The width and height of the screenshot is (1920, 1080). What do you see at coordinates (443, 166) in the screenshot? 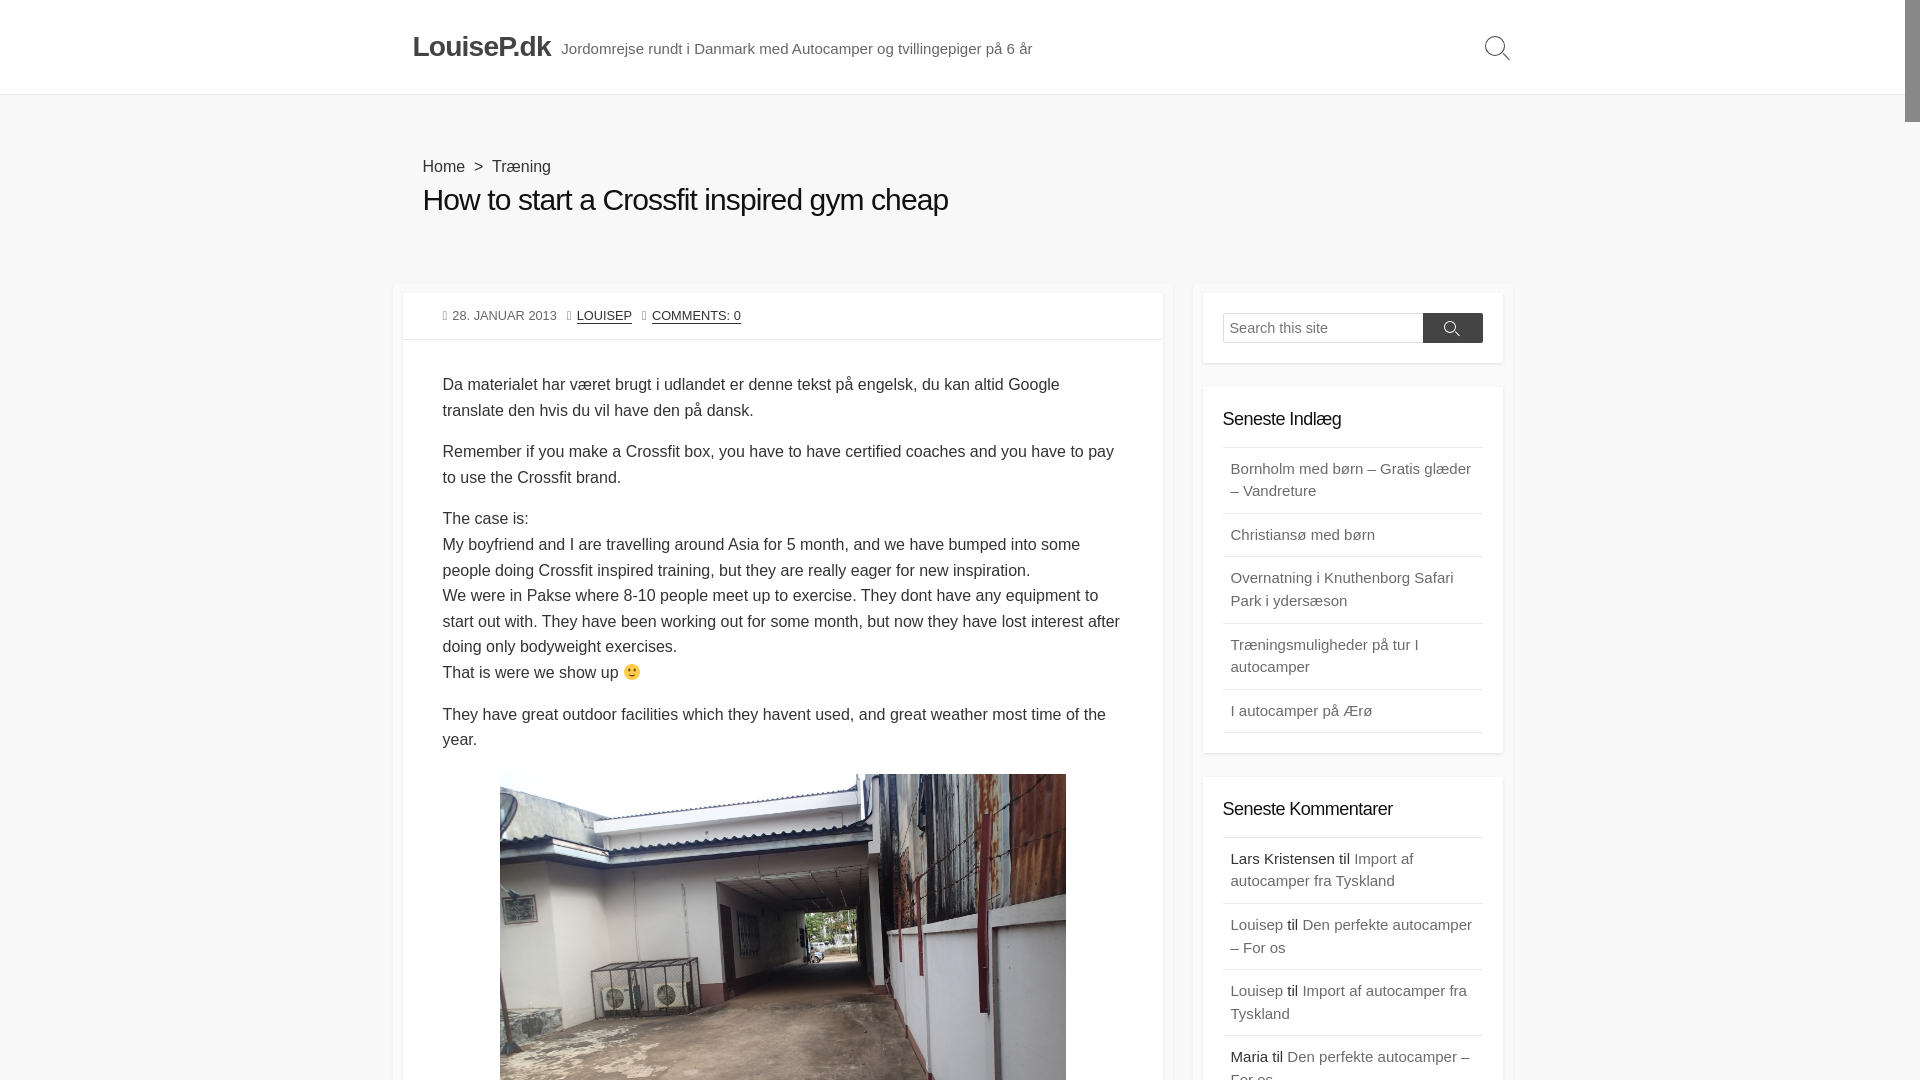
I see `Home` at bounding box center [443, 166].